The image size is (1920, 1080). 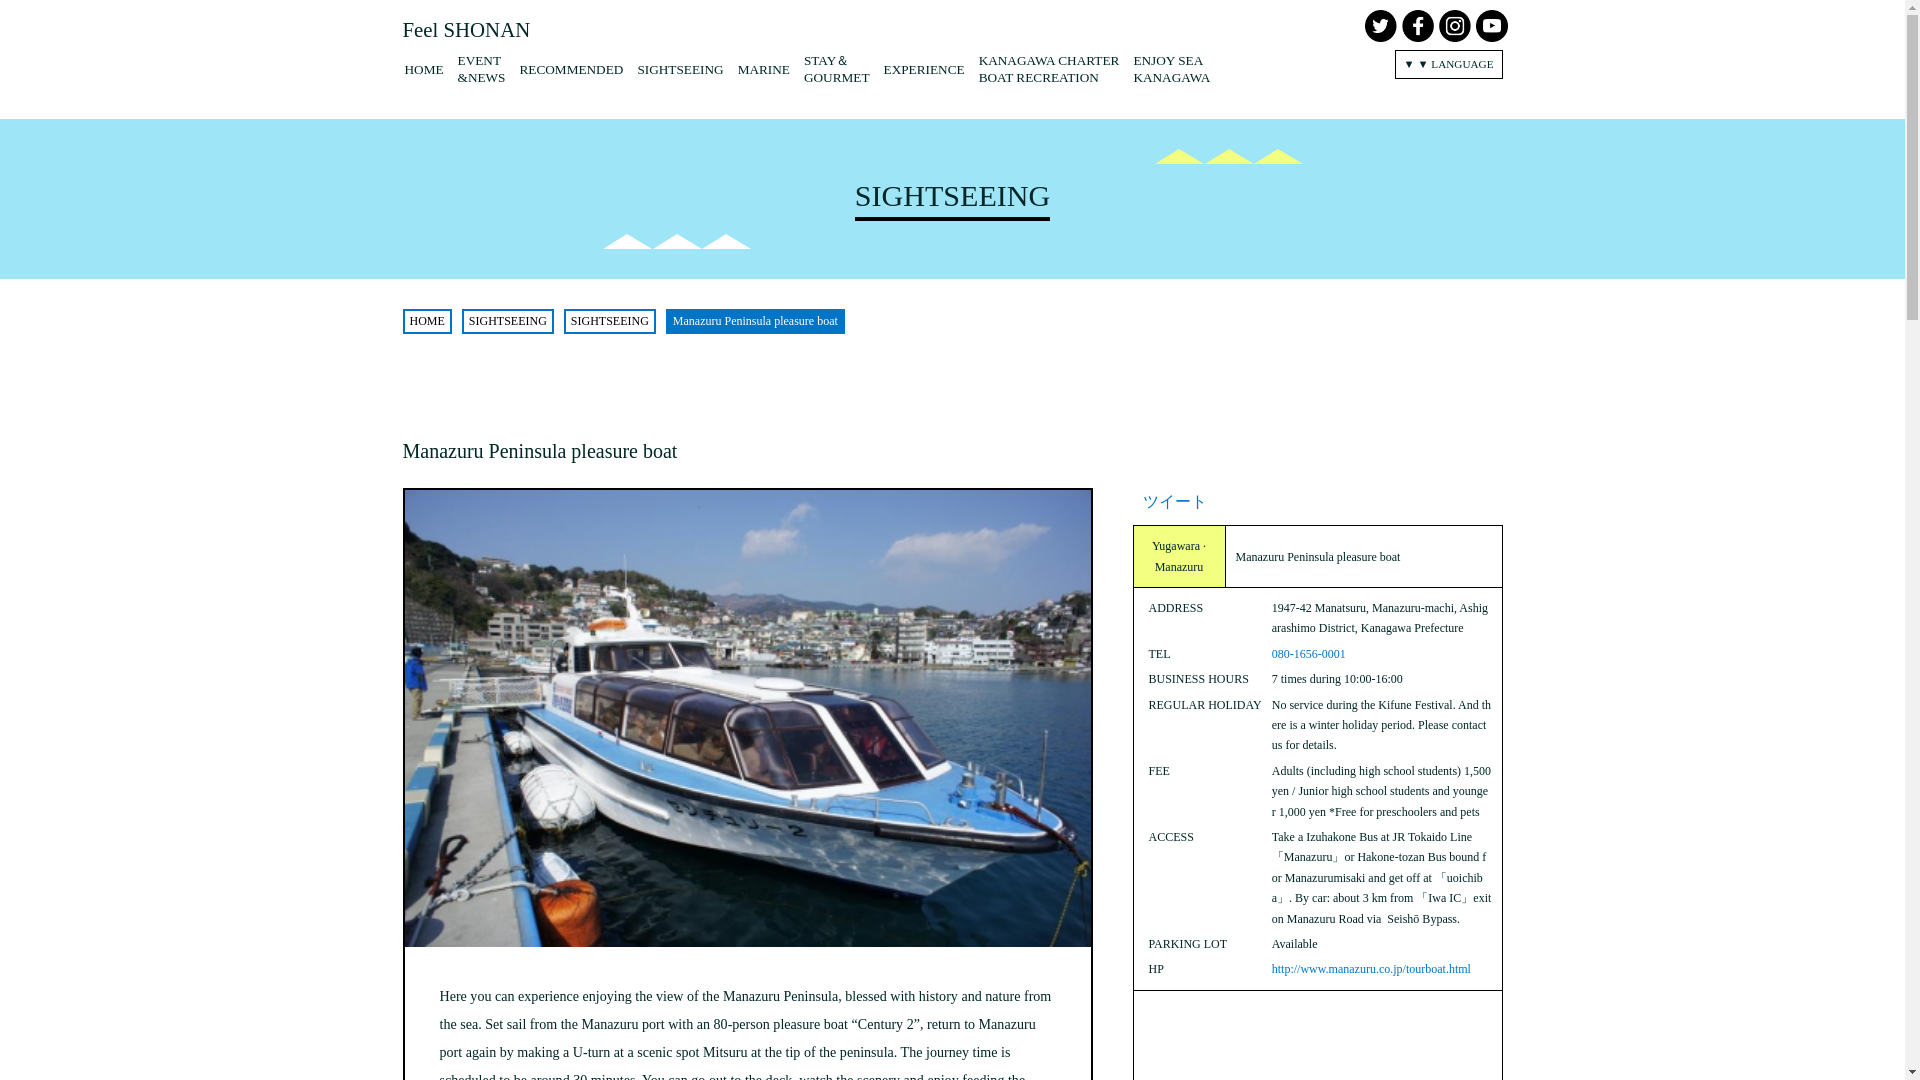 I want to click on RECOMMENDED, so click(x=570, y=69).